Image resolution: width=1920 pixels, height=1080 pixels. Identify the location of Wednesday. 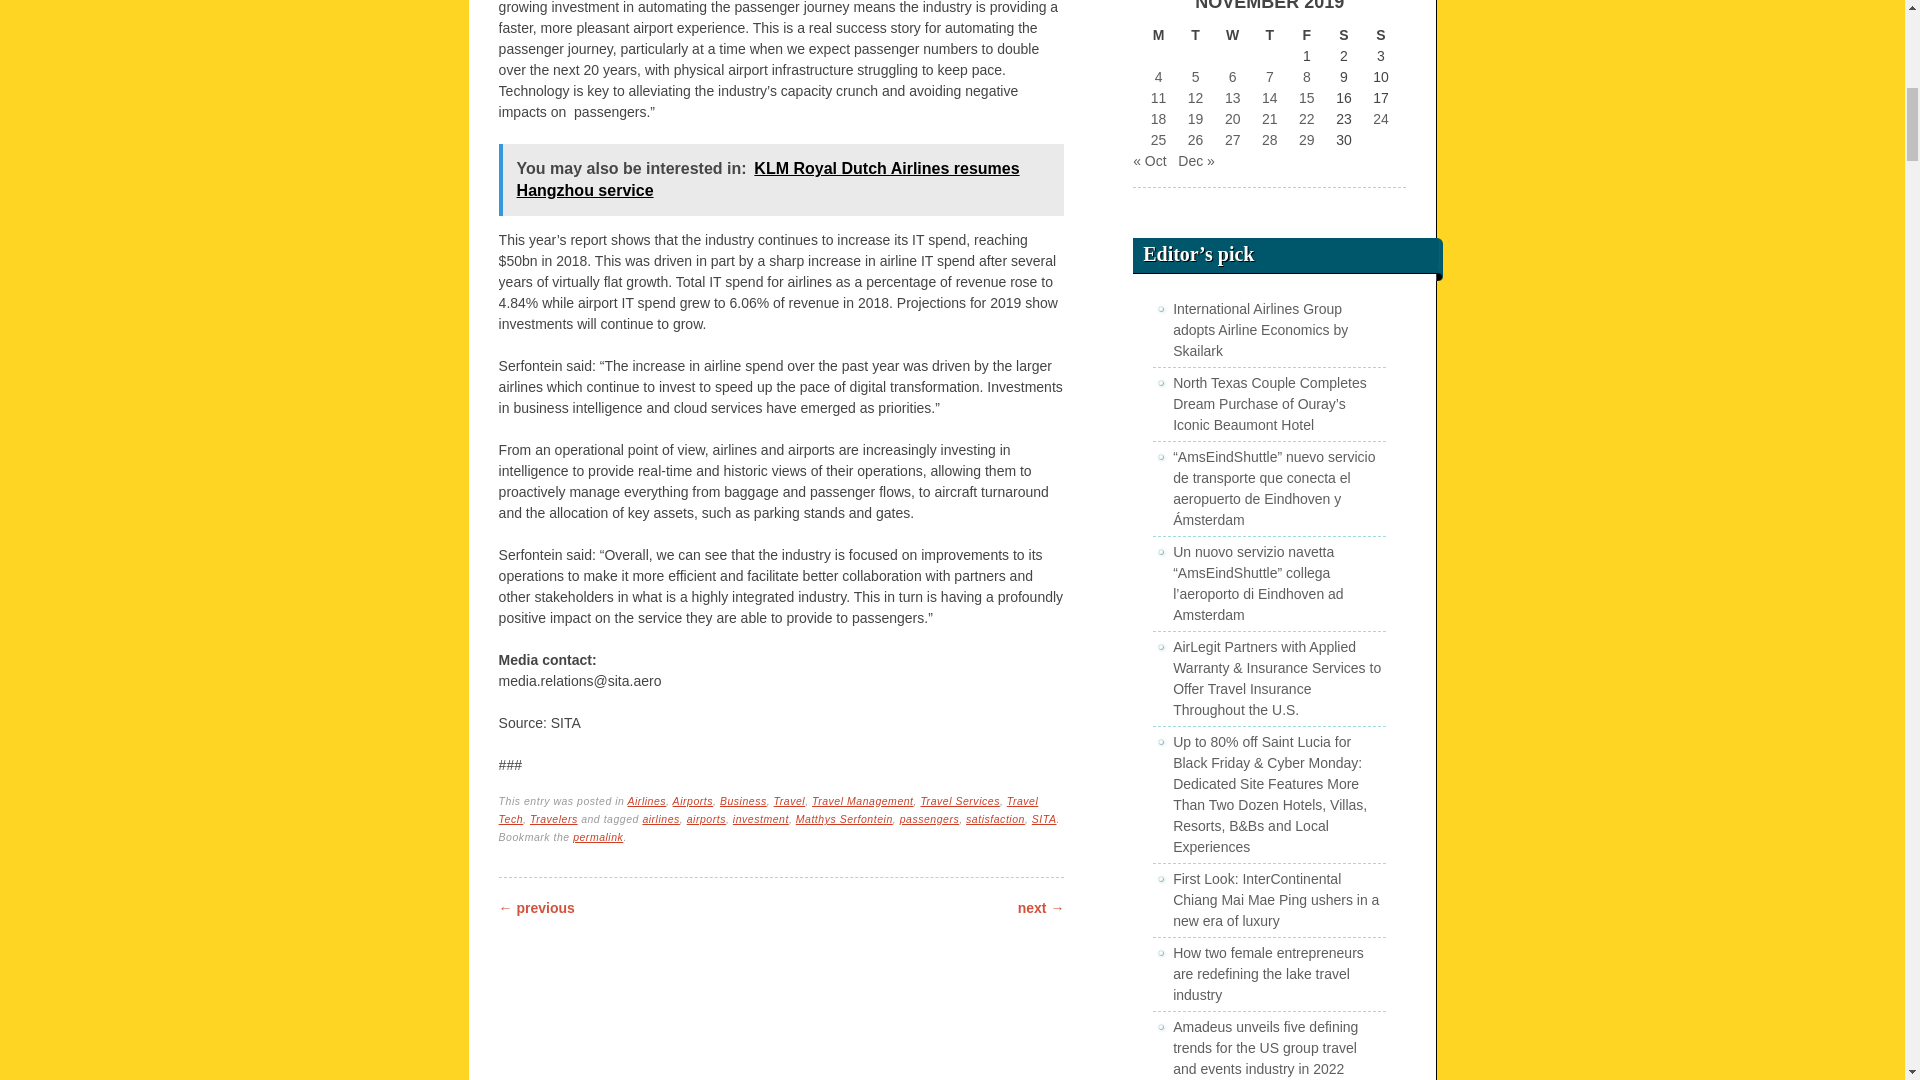
(1232, 35).